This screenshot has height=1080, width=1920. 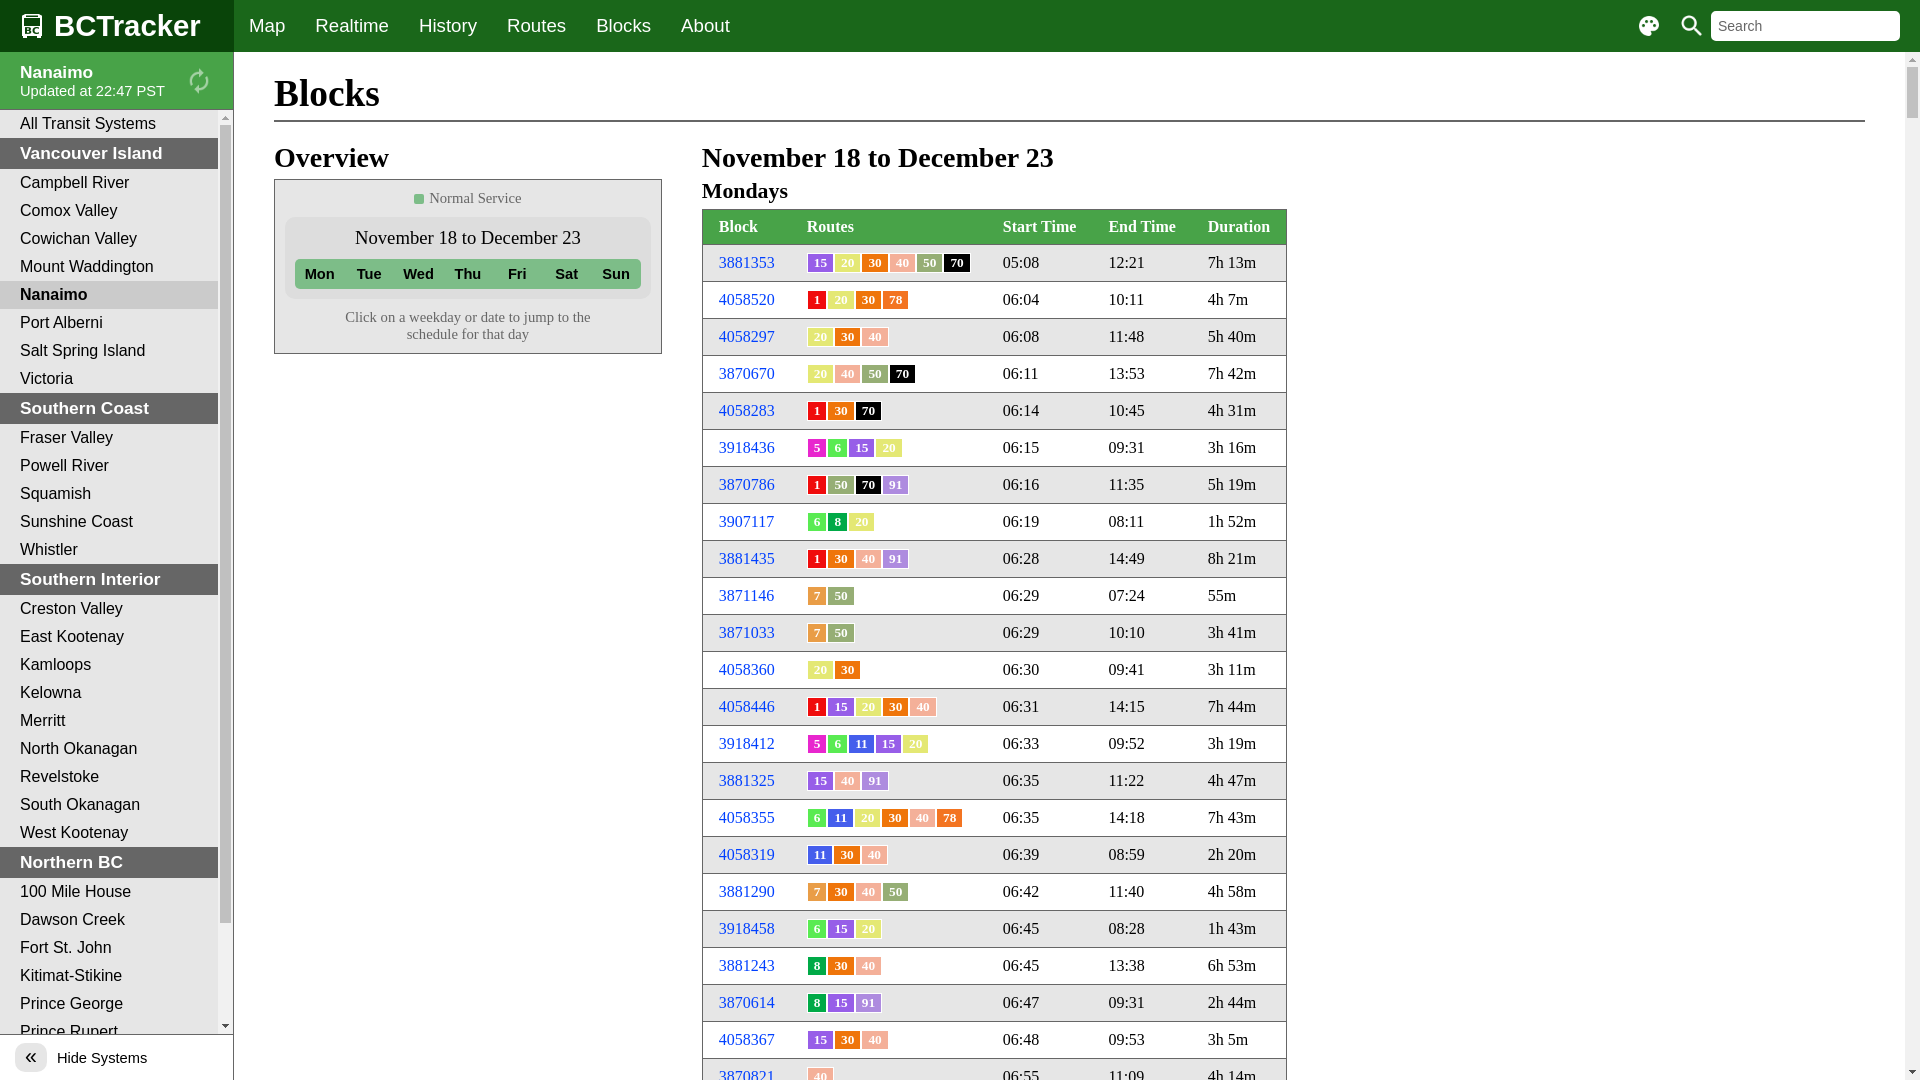 What do you see at coordinates (616, 274) in the screenshot?
I see `Sun` at bounding box center [616, 274].